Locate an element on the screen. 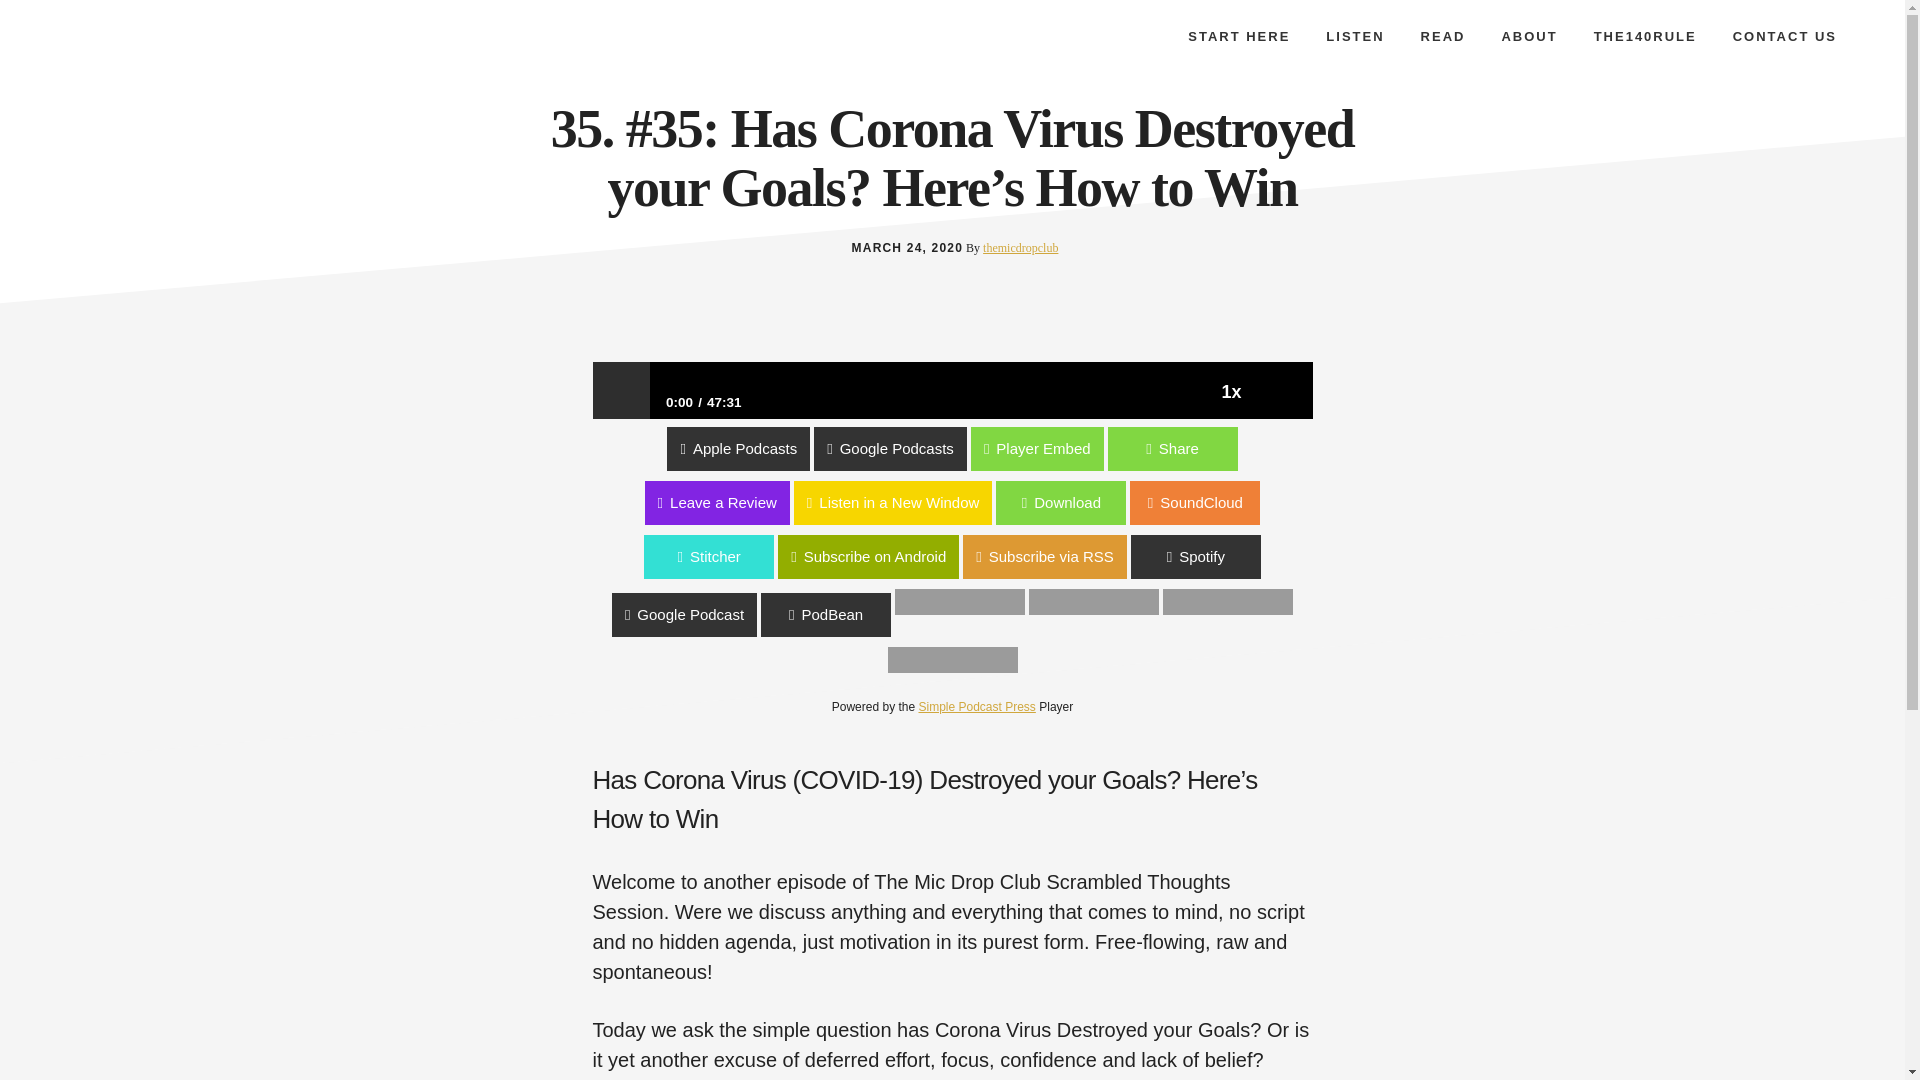 The height and width of the screenshot is (1080, 1920). Download is located at coordinates (65, 502).